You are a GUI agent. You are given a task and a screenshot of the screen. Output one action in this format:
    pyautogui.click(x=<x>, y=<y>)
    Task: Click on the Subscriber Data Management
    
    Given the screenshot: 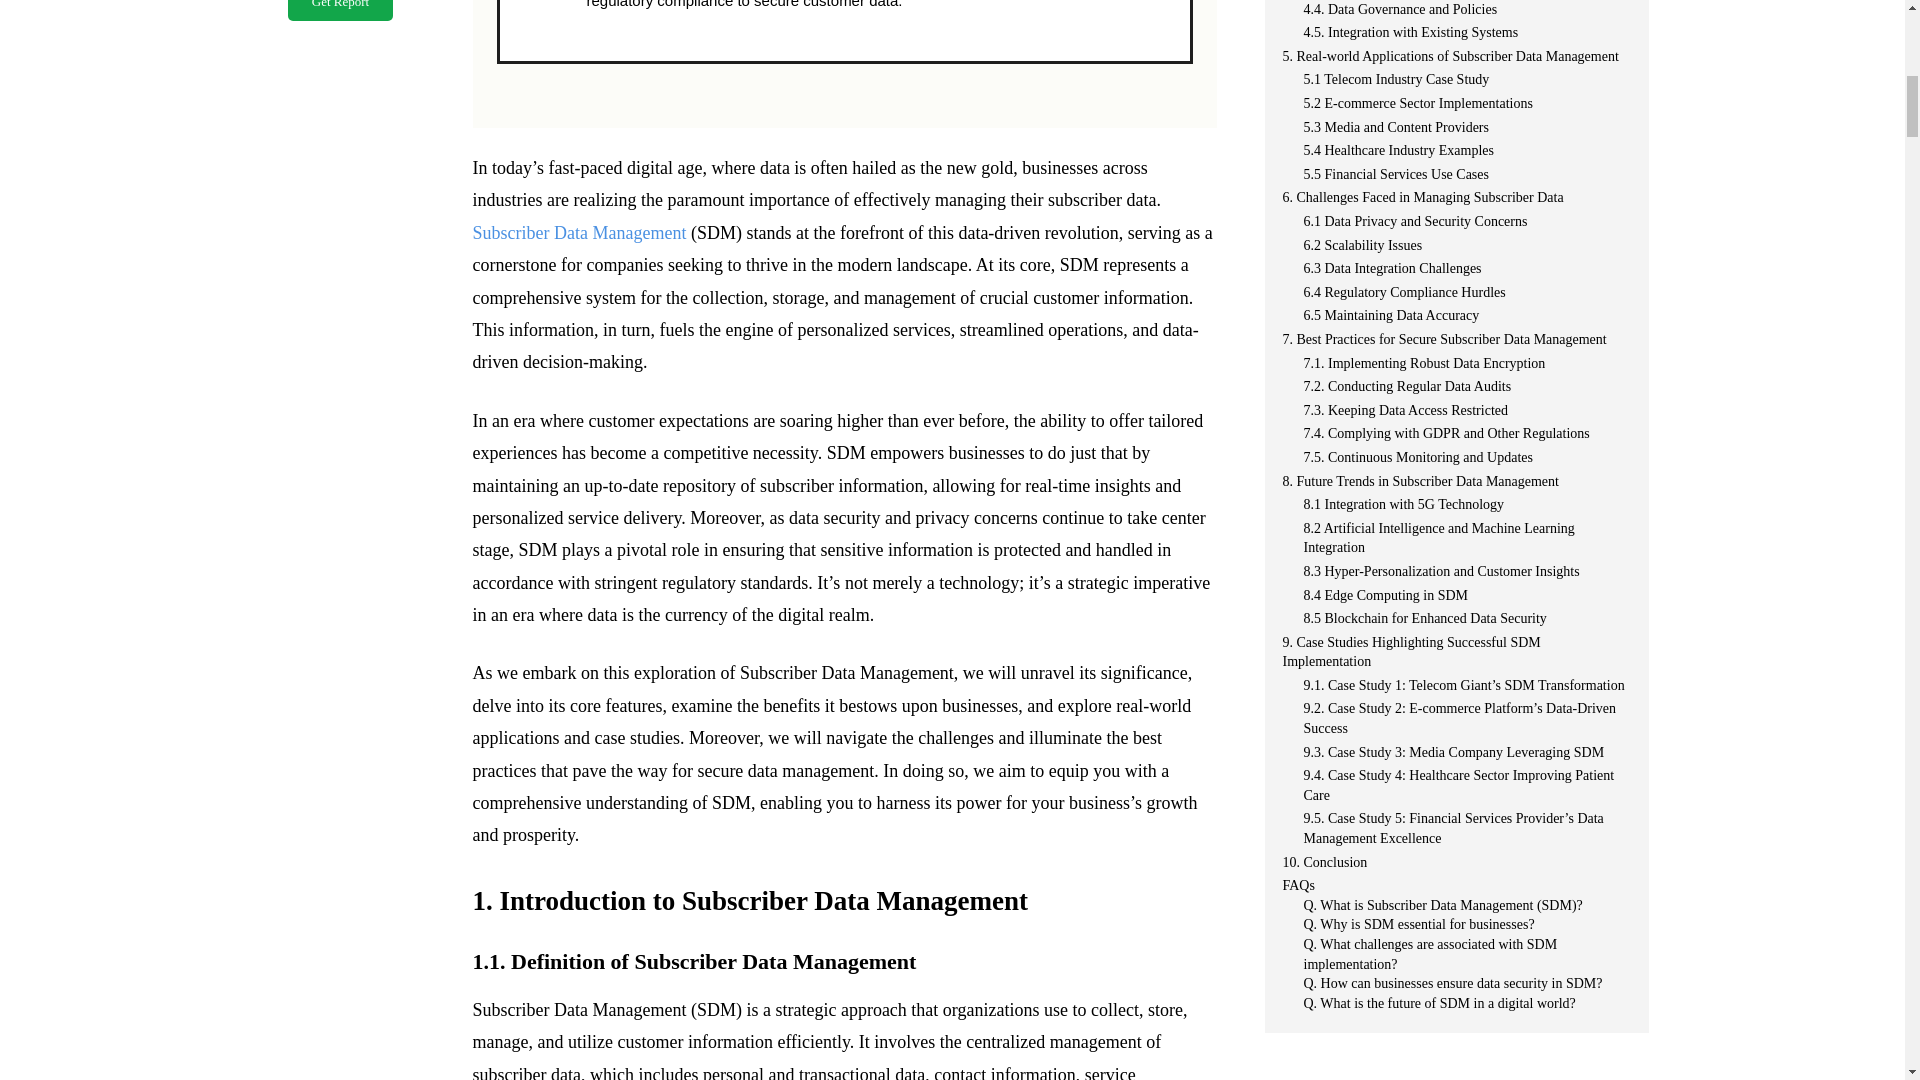 What is the action you would take?
    pyautogui.click(x=578, y=232)
    